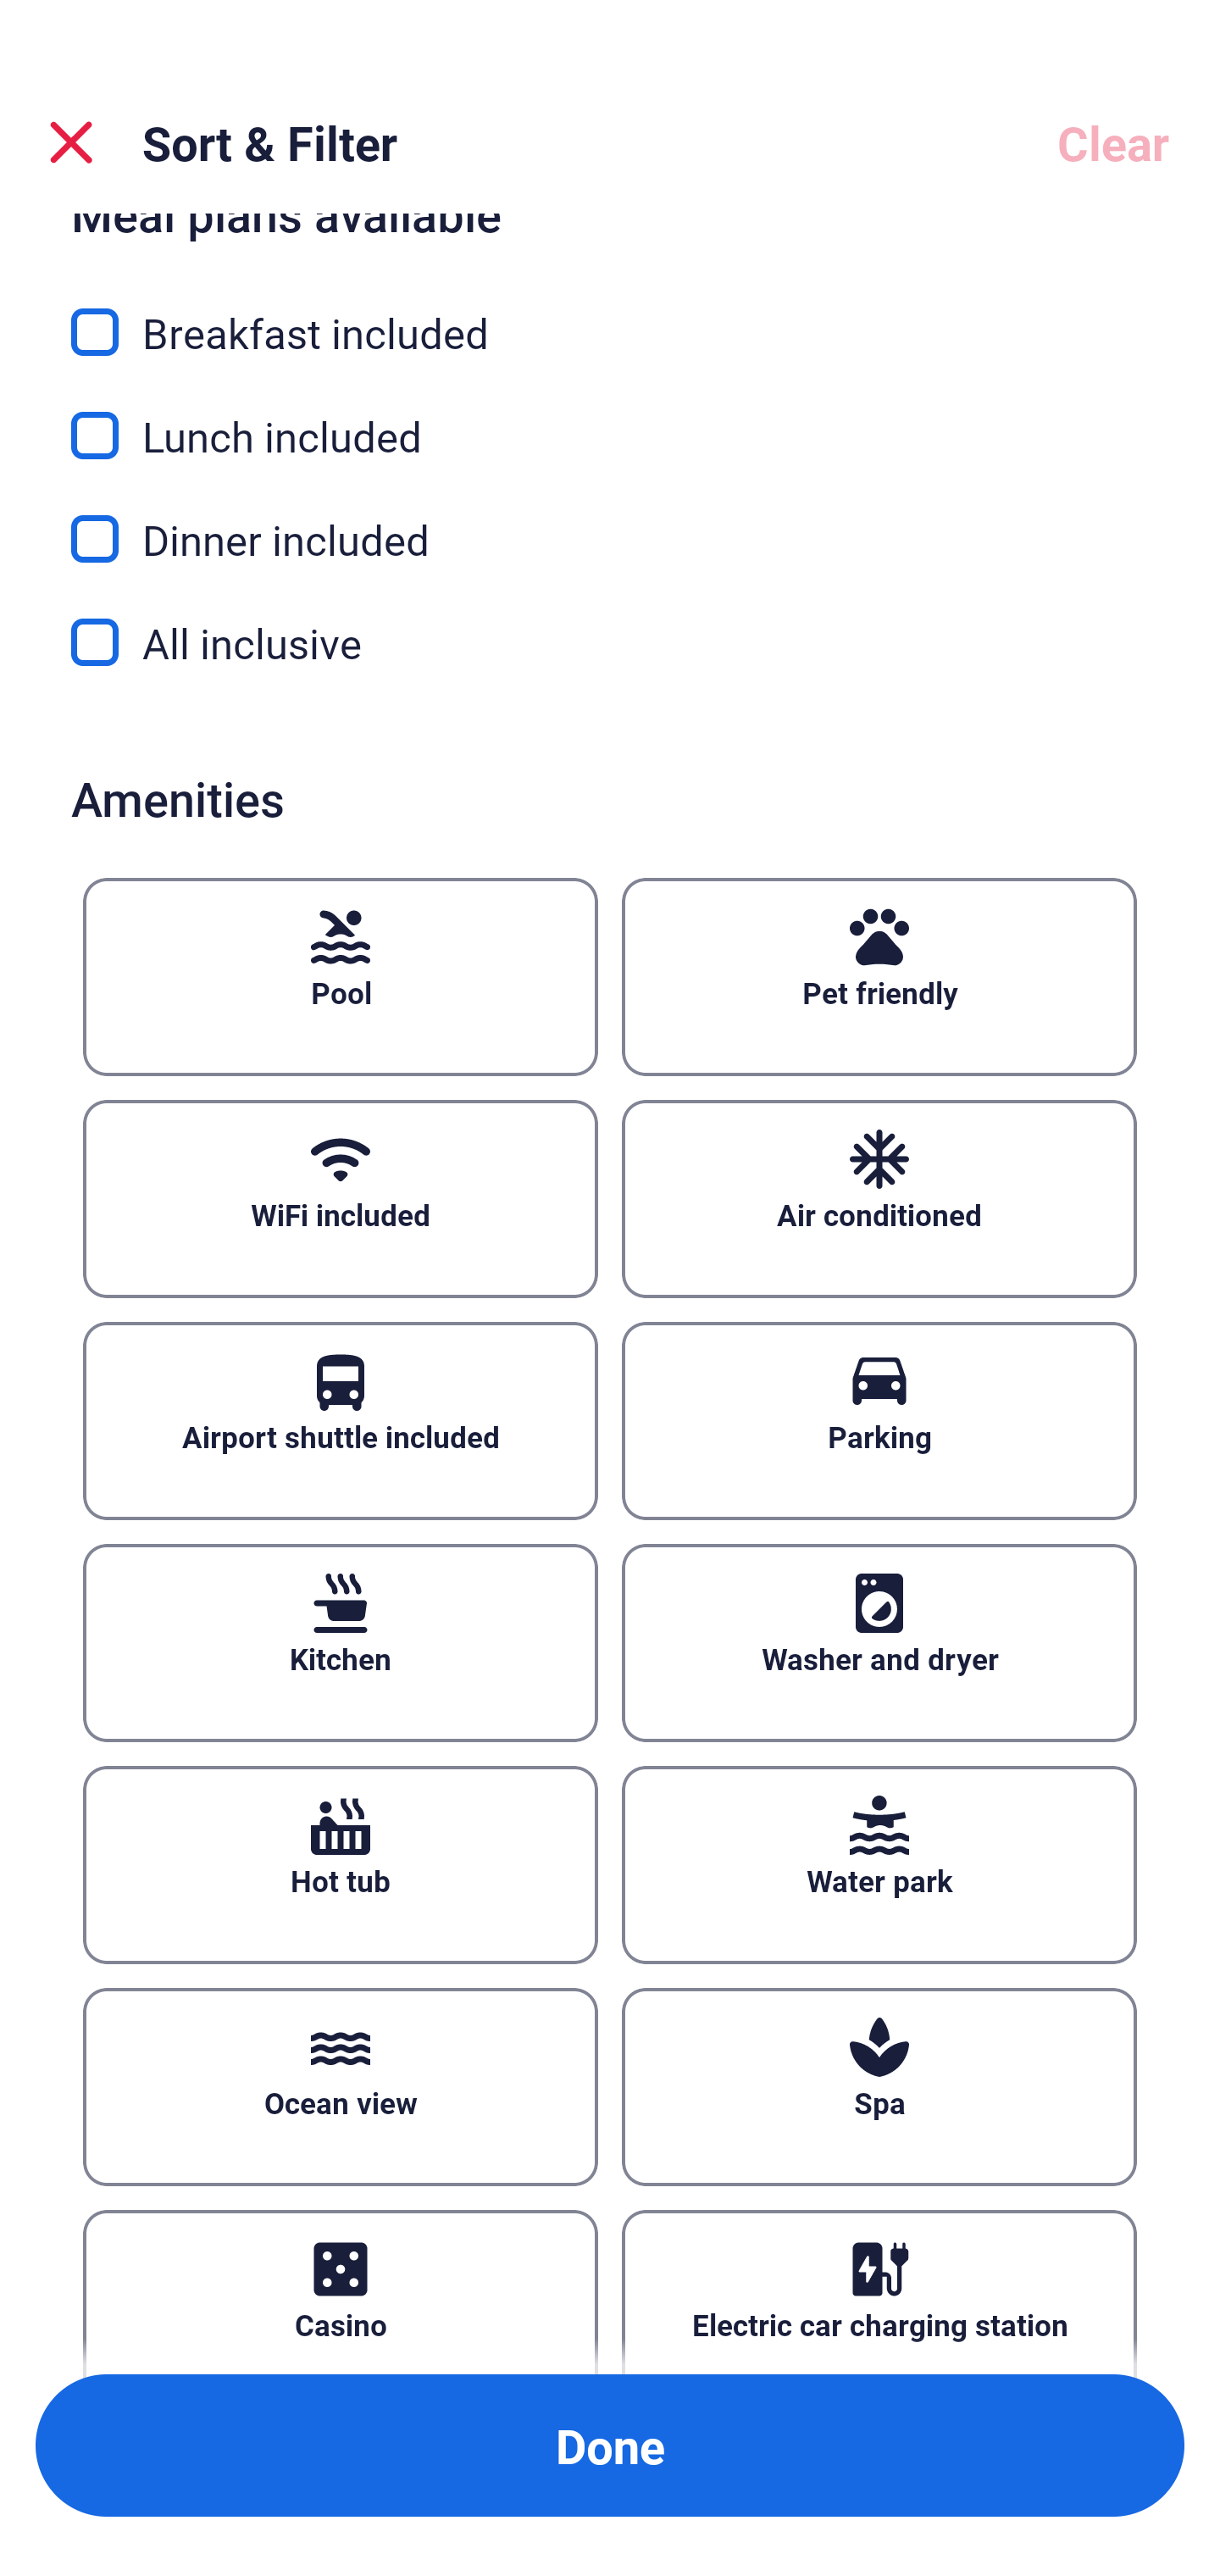 The image size is (1220, 2576). What do you see at coordinates (340, 977) in the screenshot?
I see `Pool` at bounding box center [340, 977].